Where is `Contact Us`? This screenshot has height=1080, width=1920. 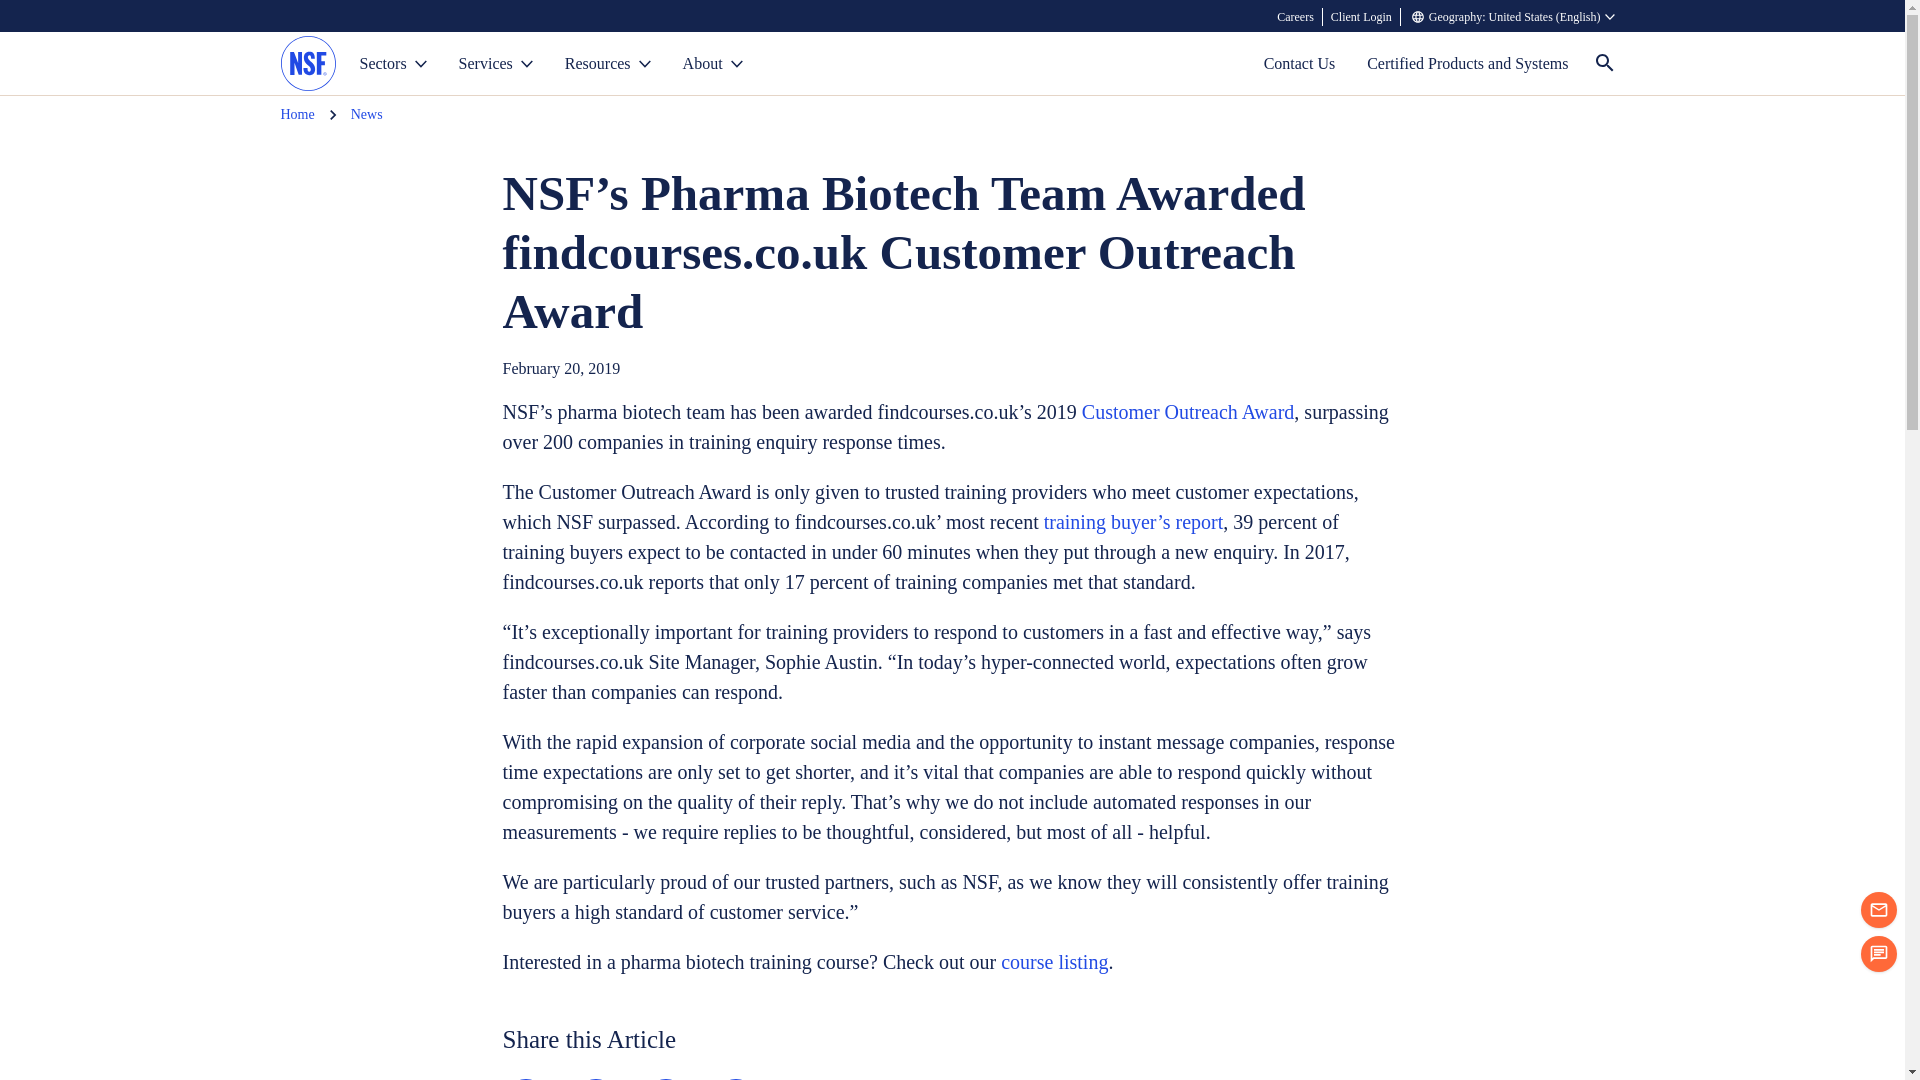
Contact Us is located at coordinates (1300, 64).